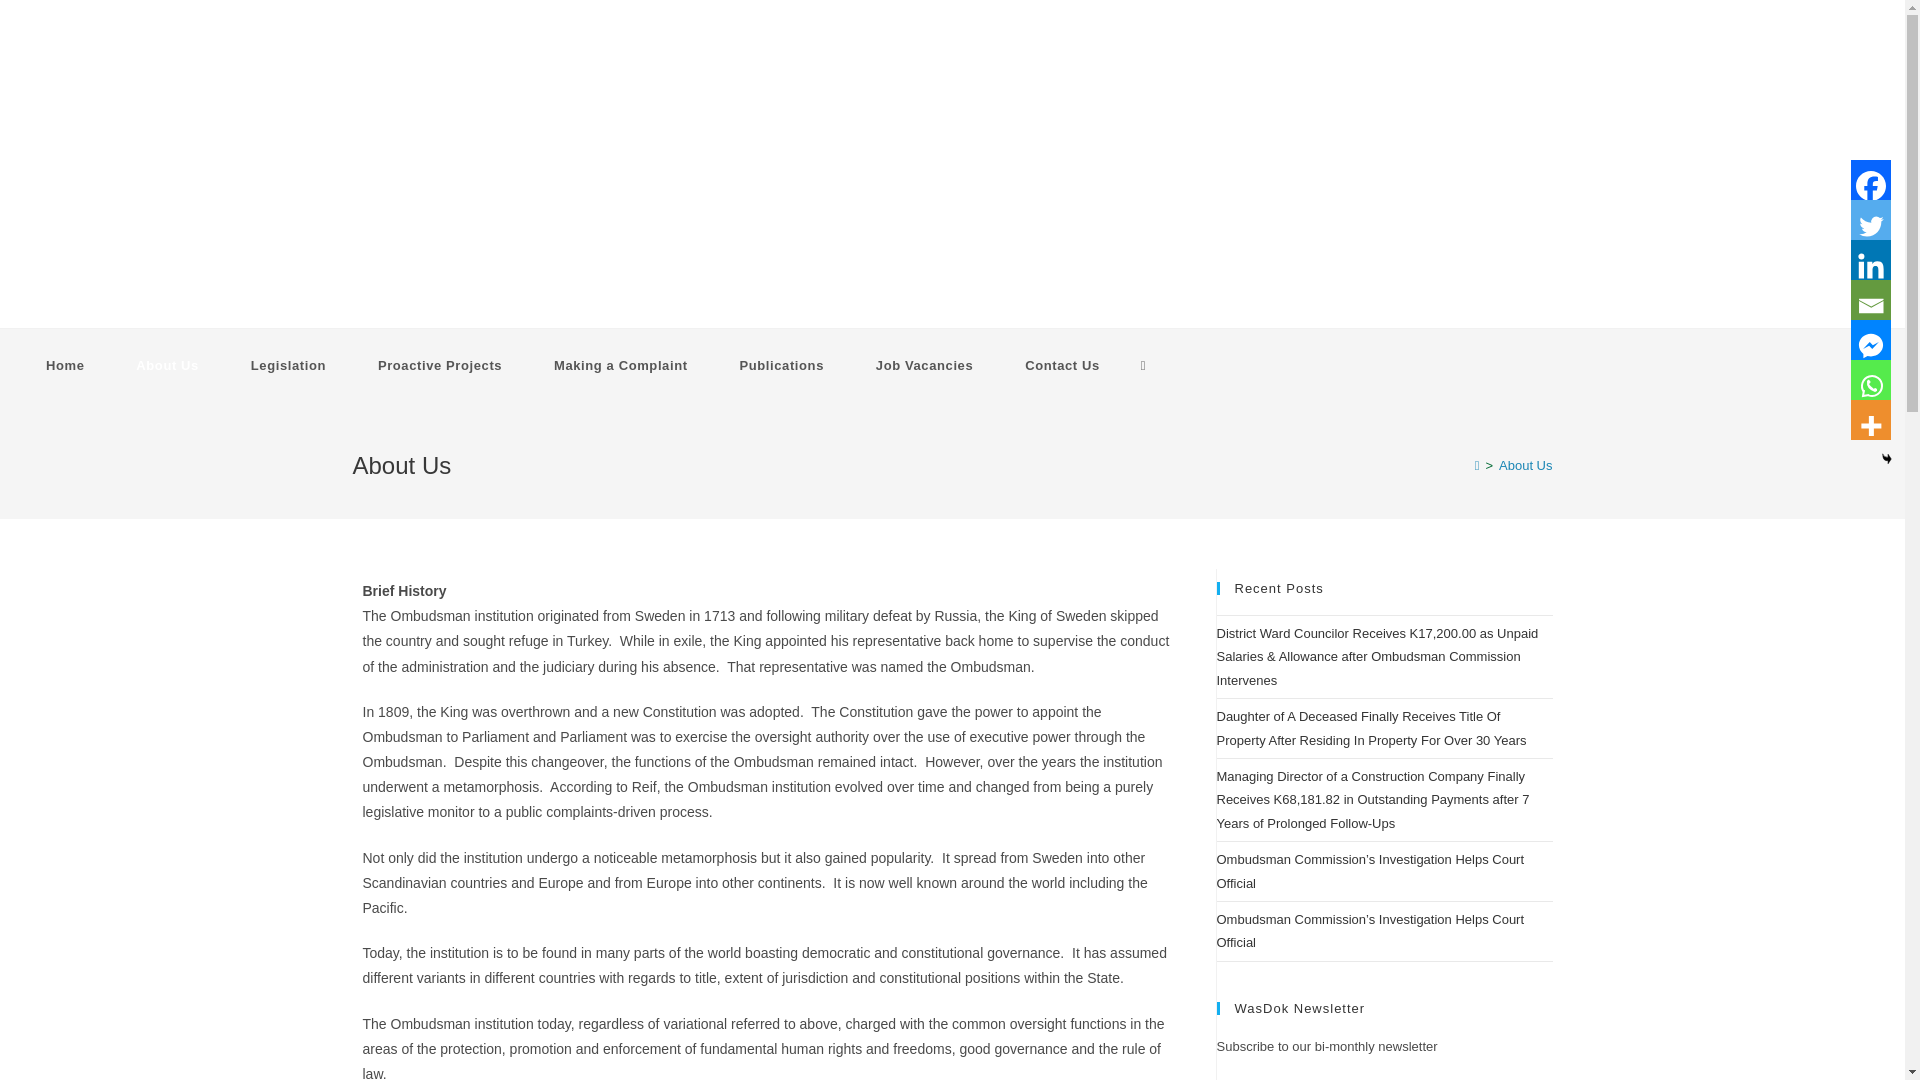 The image size is (1920, 1080). Describe the element at coordinates (1870, 219) in the screenshot. I see `Twitter` at that location.